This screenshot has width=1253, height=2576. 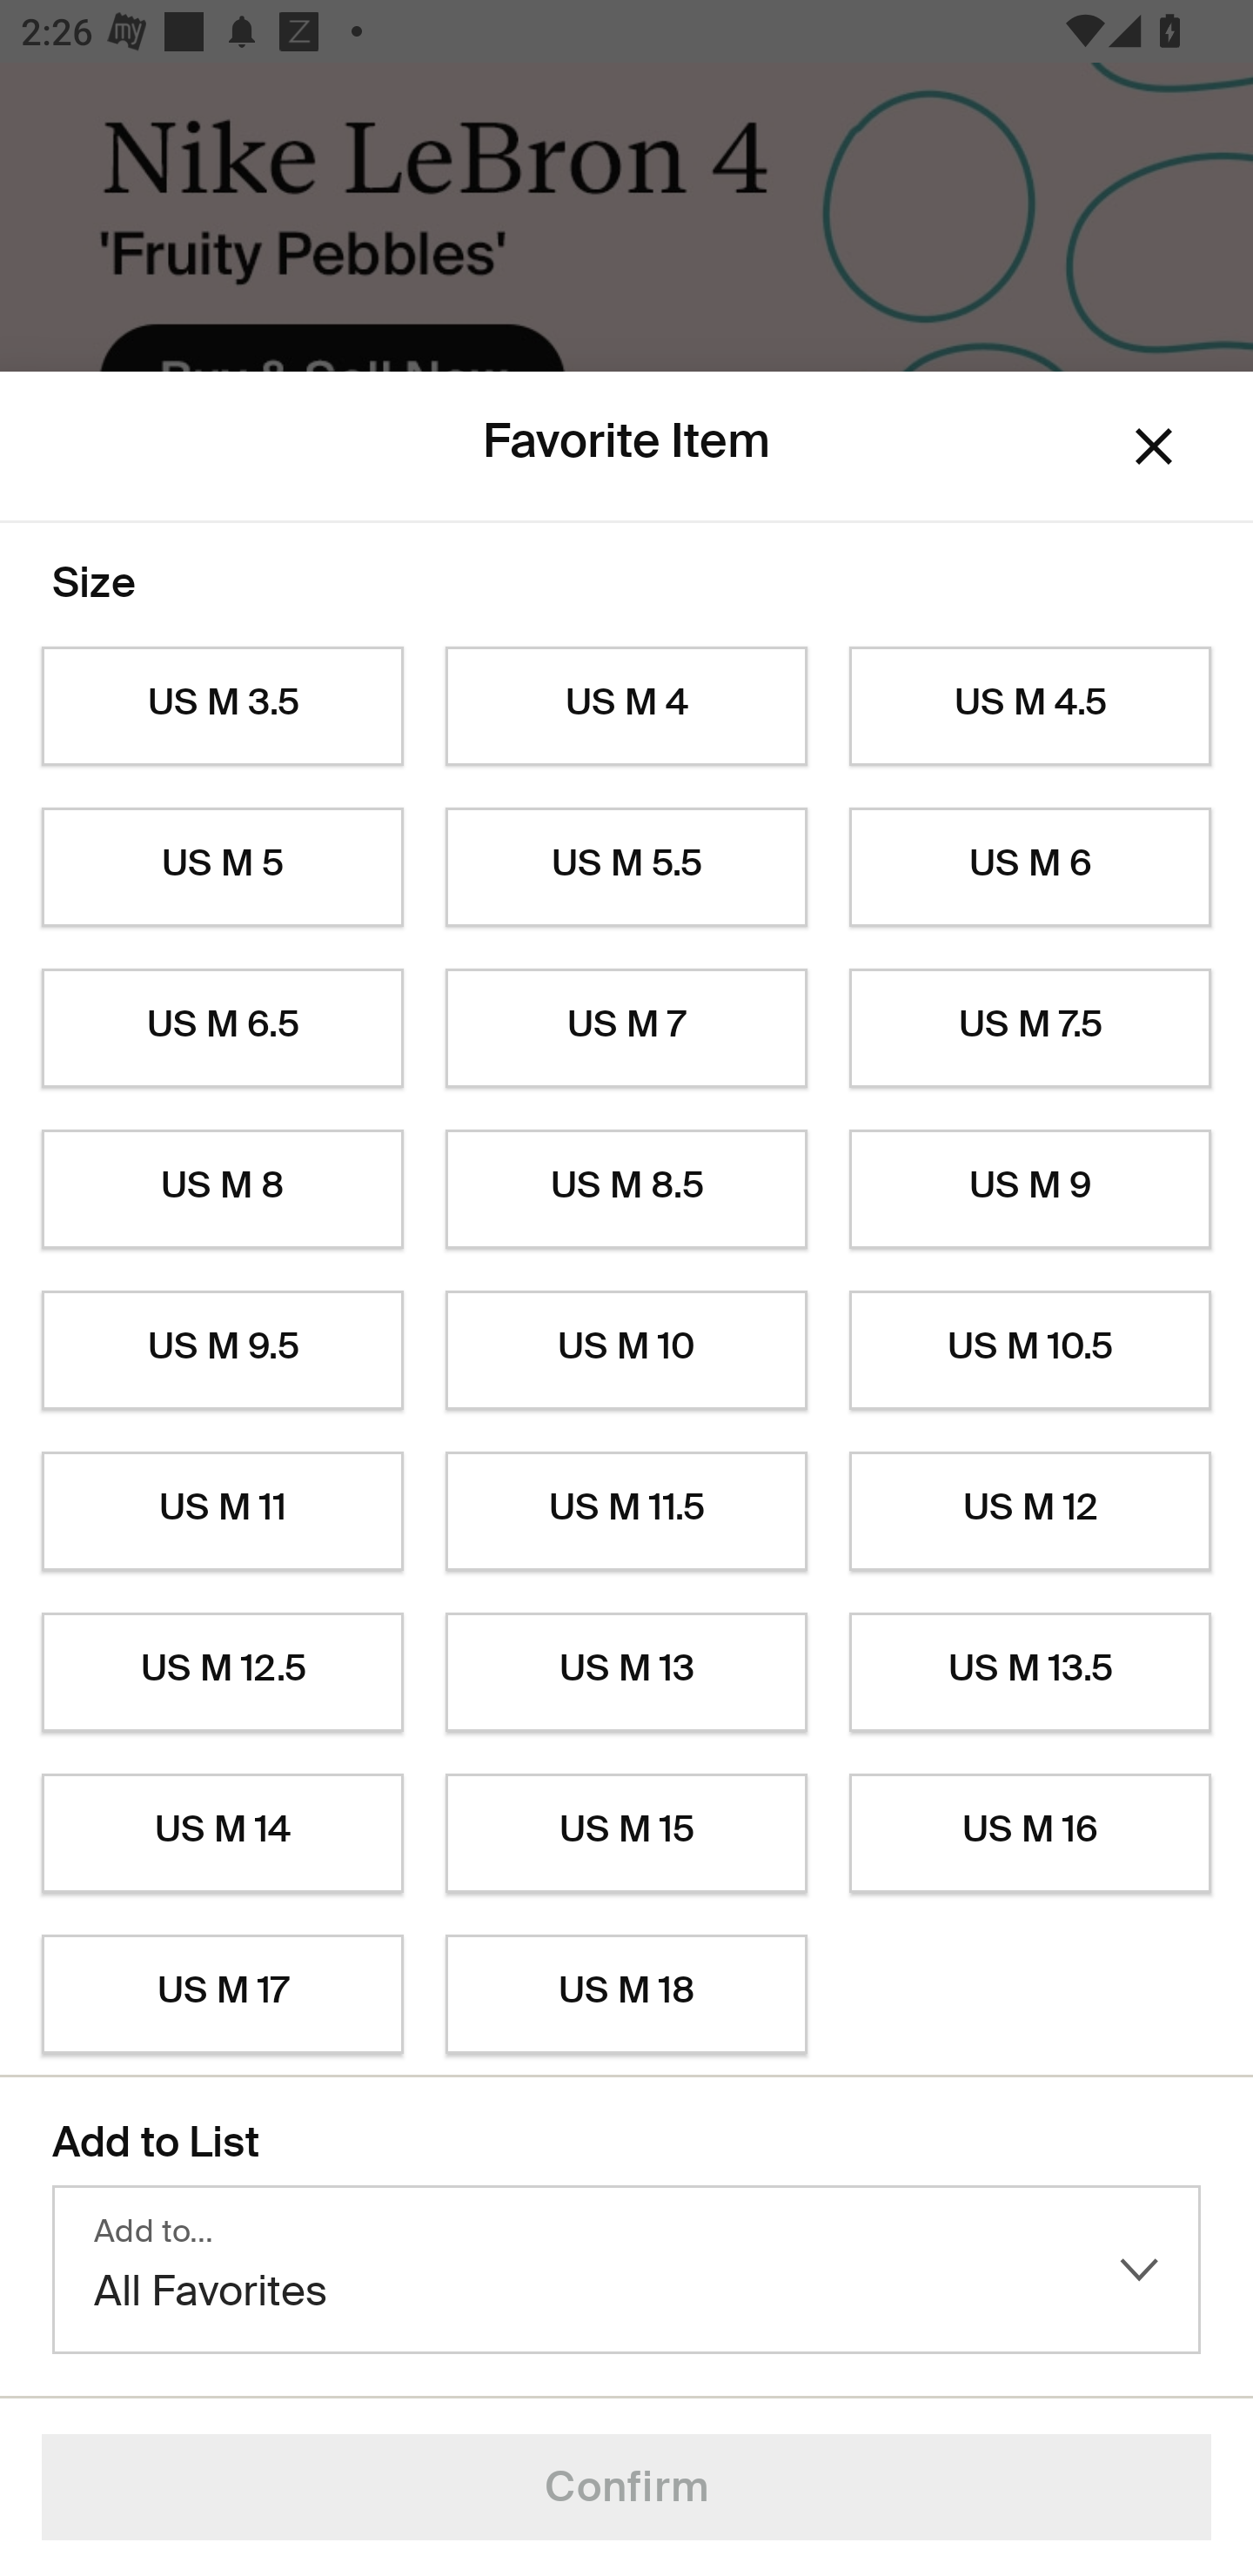 I want to click on US M 4.5, so click(x=1030, y=707).